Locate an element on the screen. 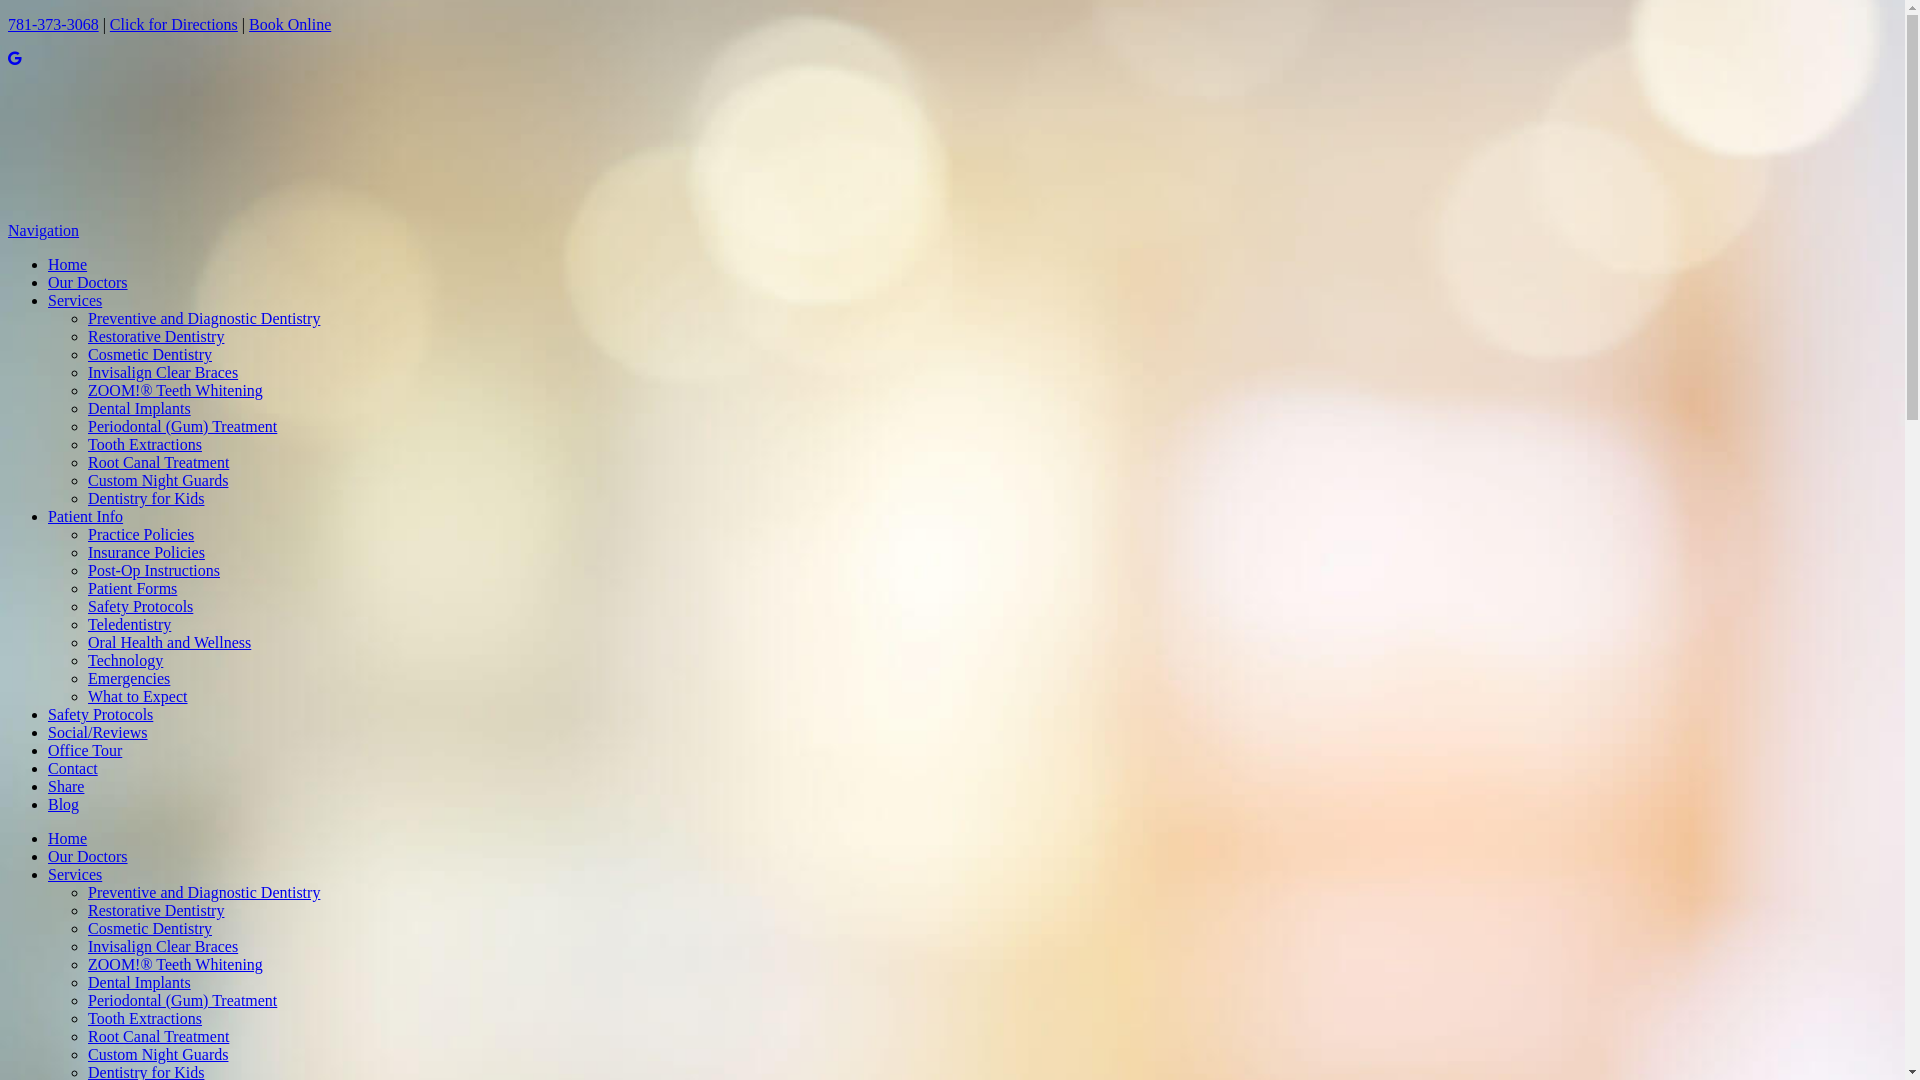 This screenshot has height=1080, width=1920. Emergencies is located at coordinates (129, 678).